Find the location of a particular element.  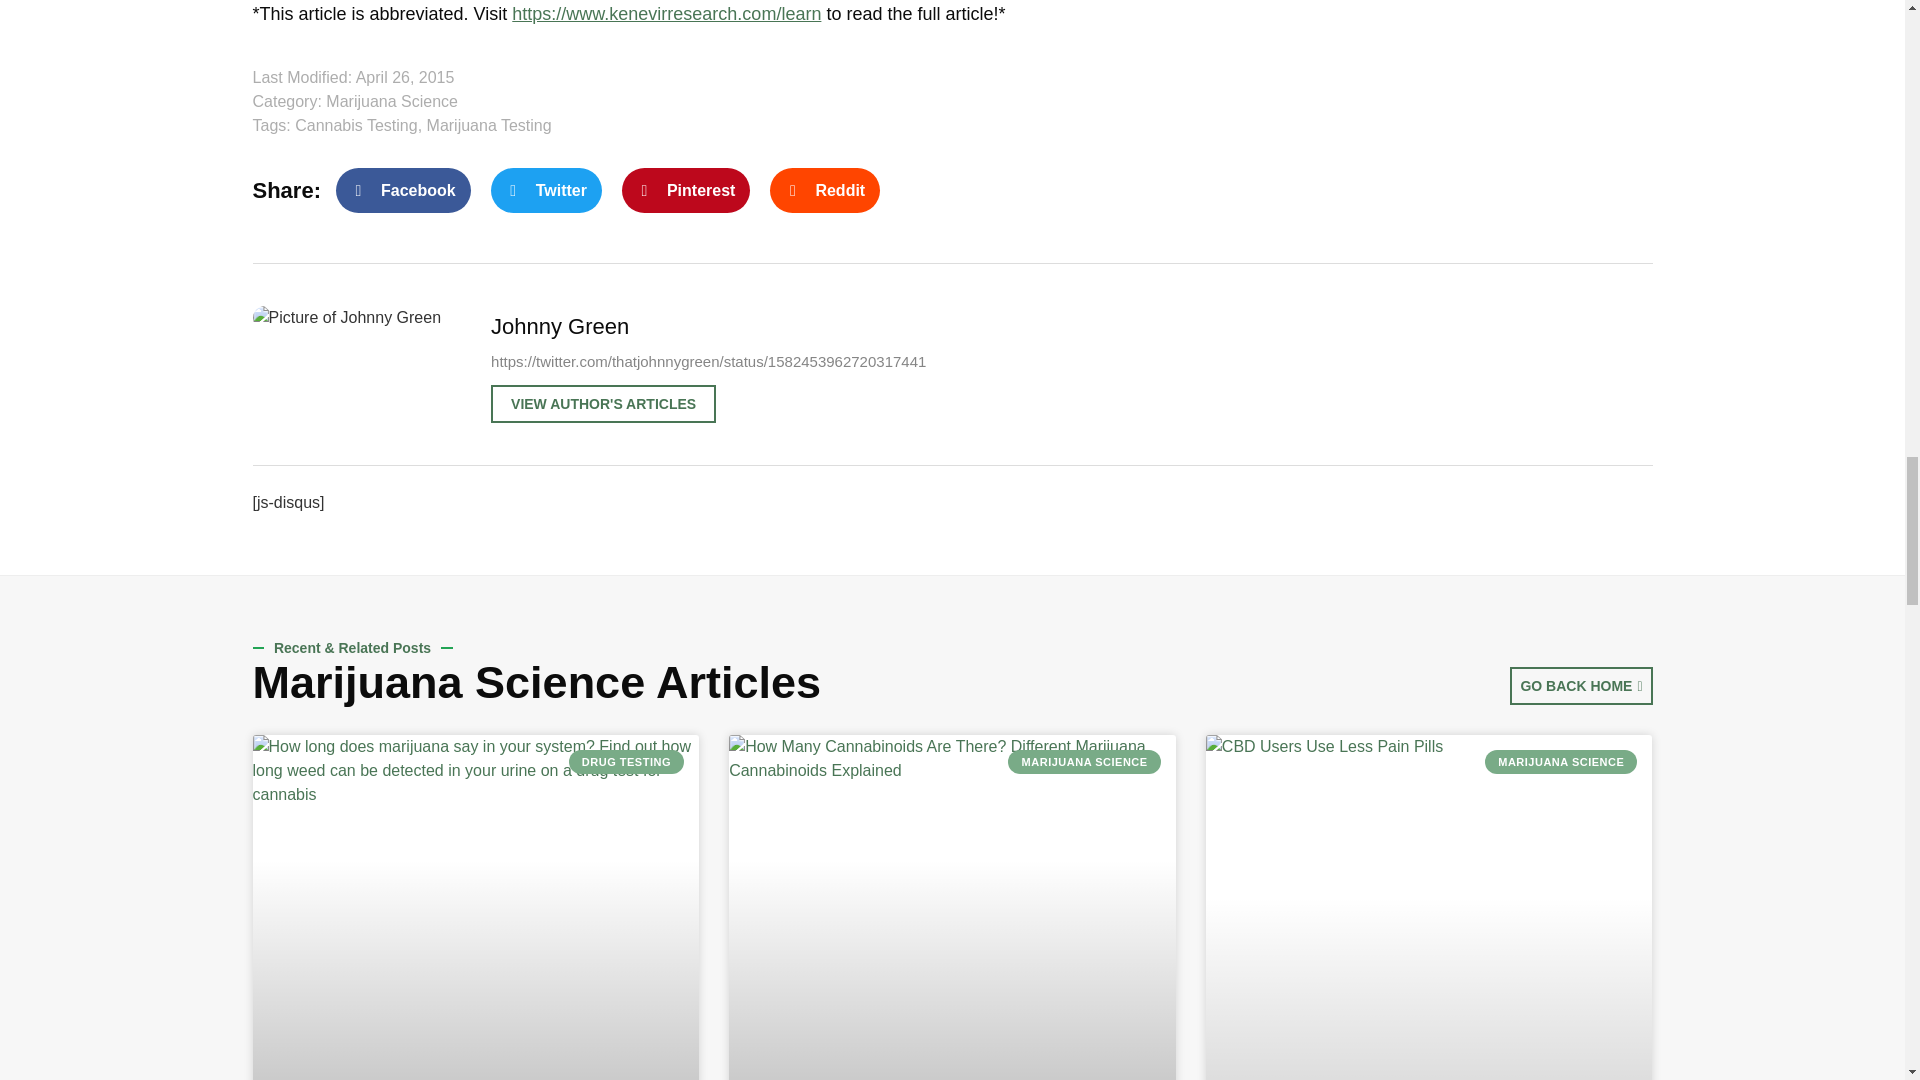

Marijuana Science is located at coordinates (392, 101).